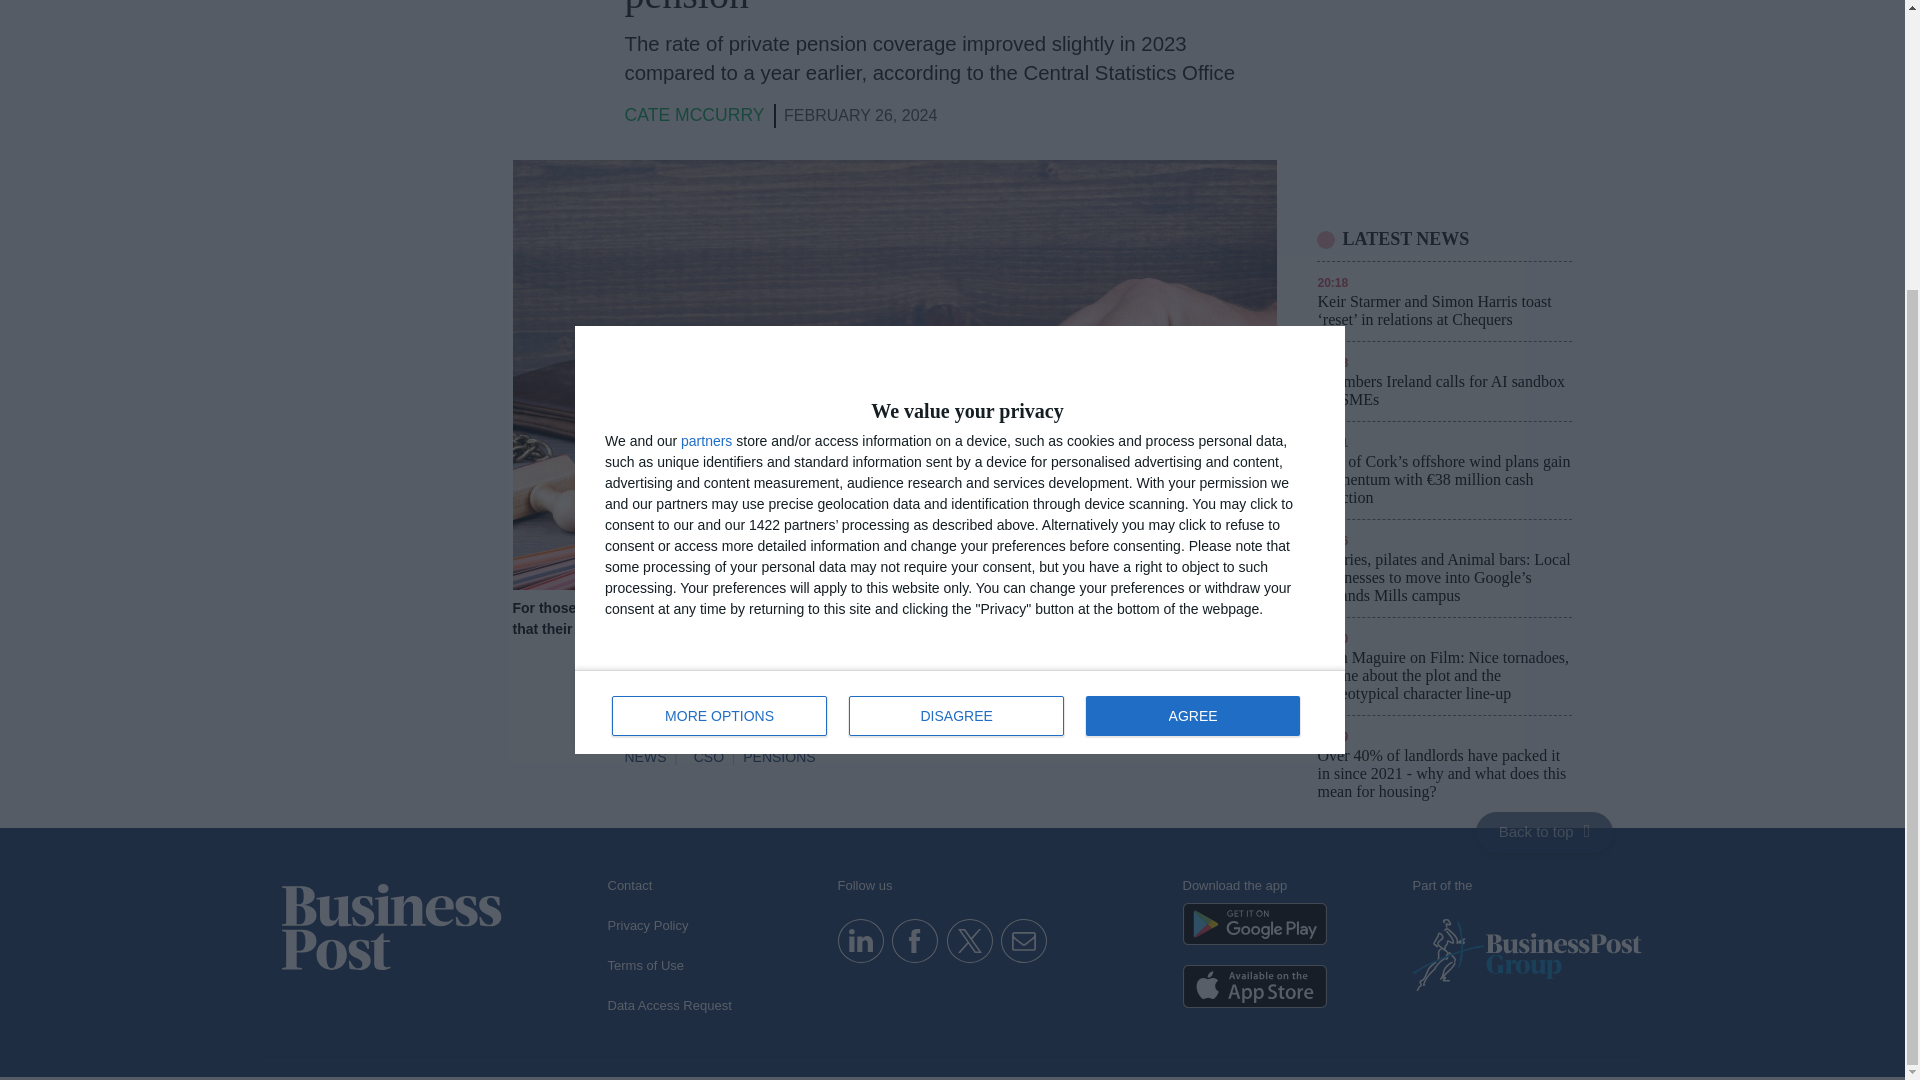 This screenshot has width=1920, height=1080. I want to click on partners, so click(960, 328).